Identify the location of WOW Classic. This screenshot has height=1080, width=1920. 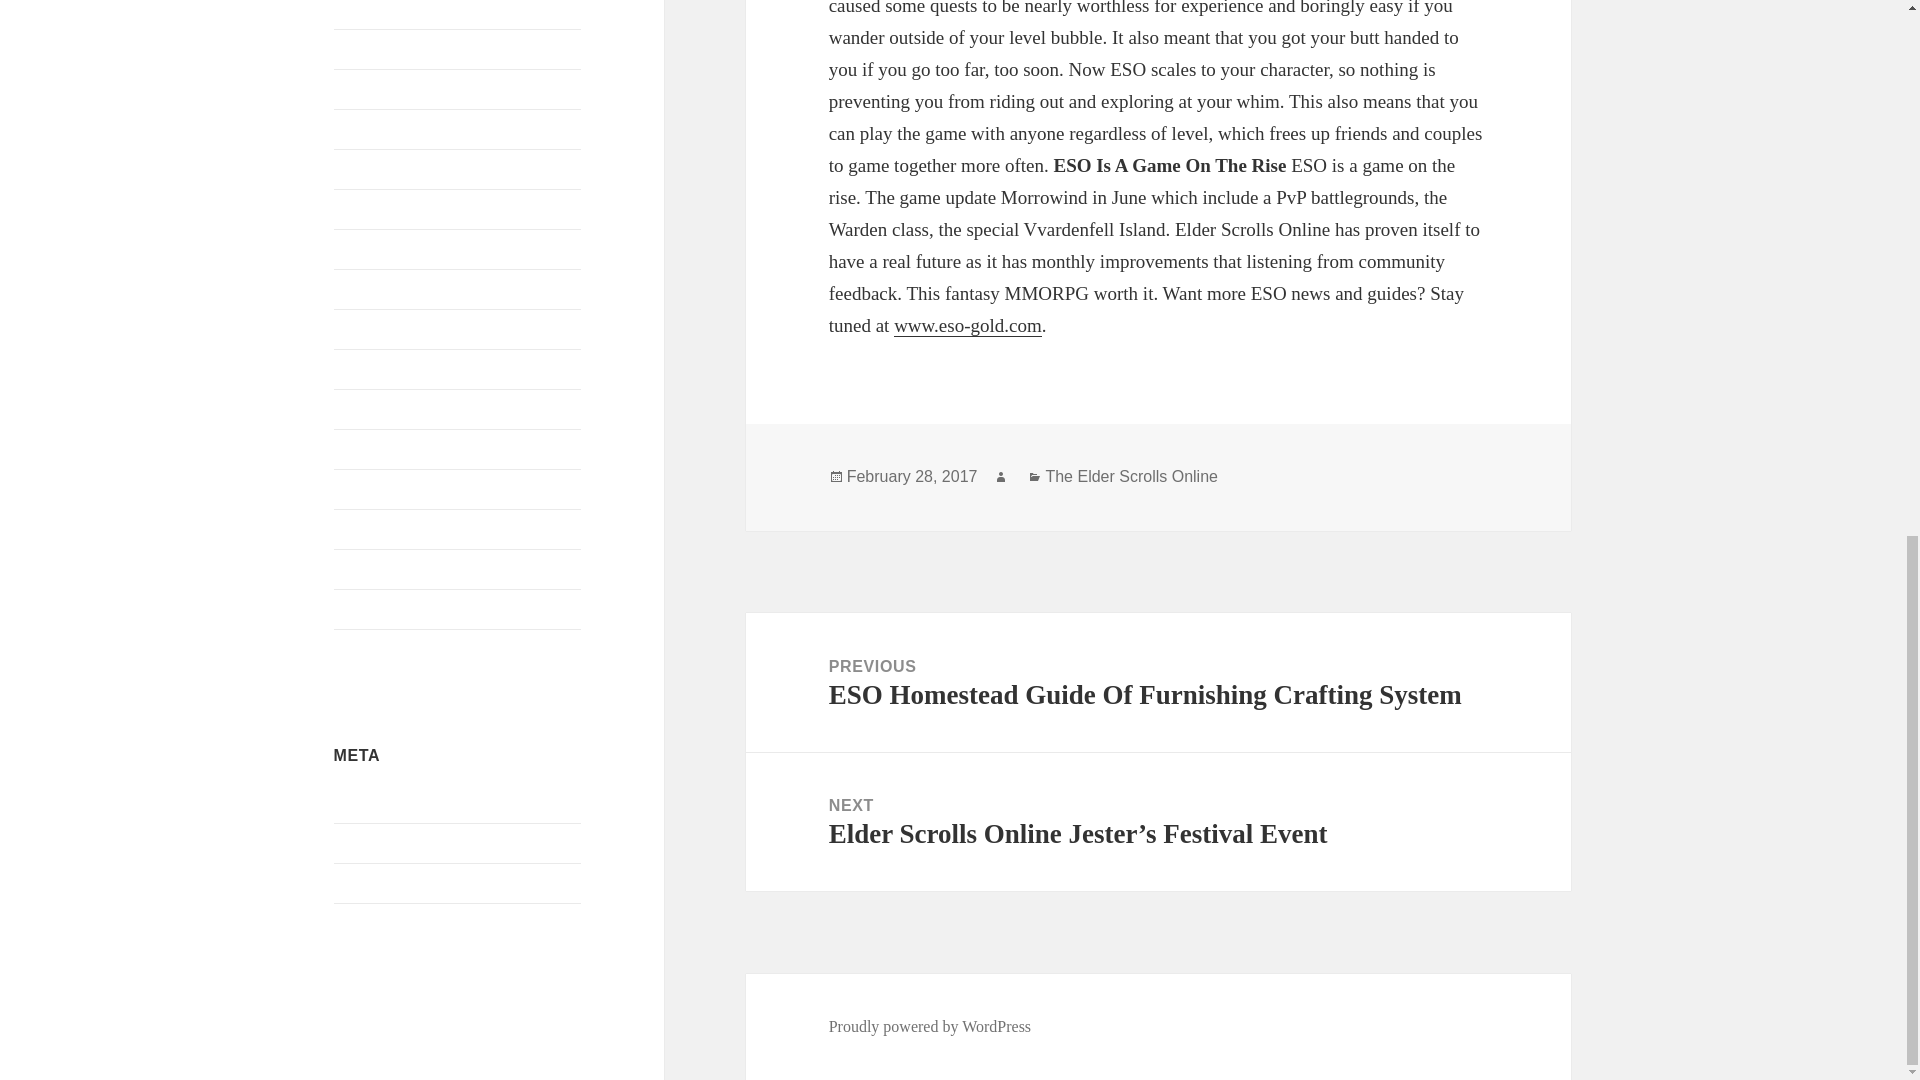
(380, 648).